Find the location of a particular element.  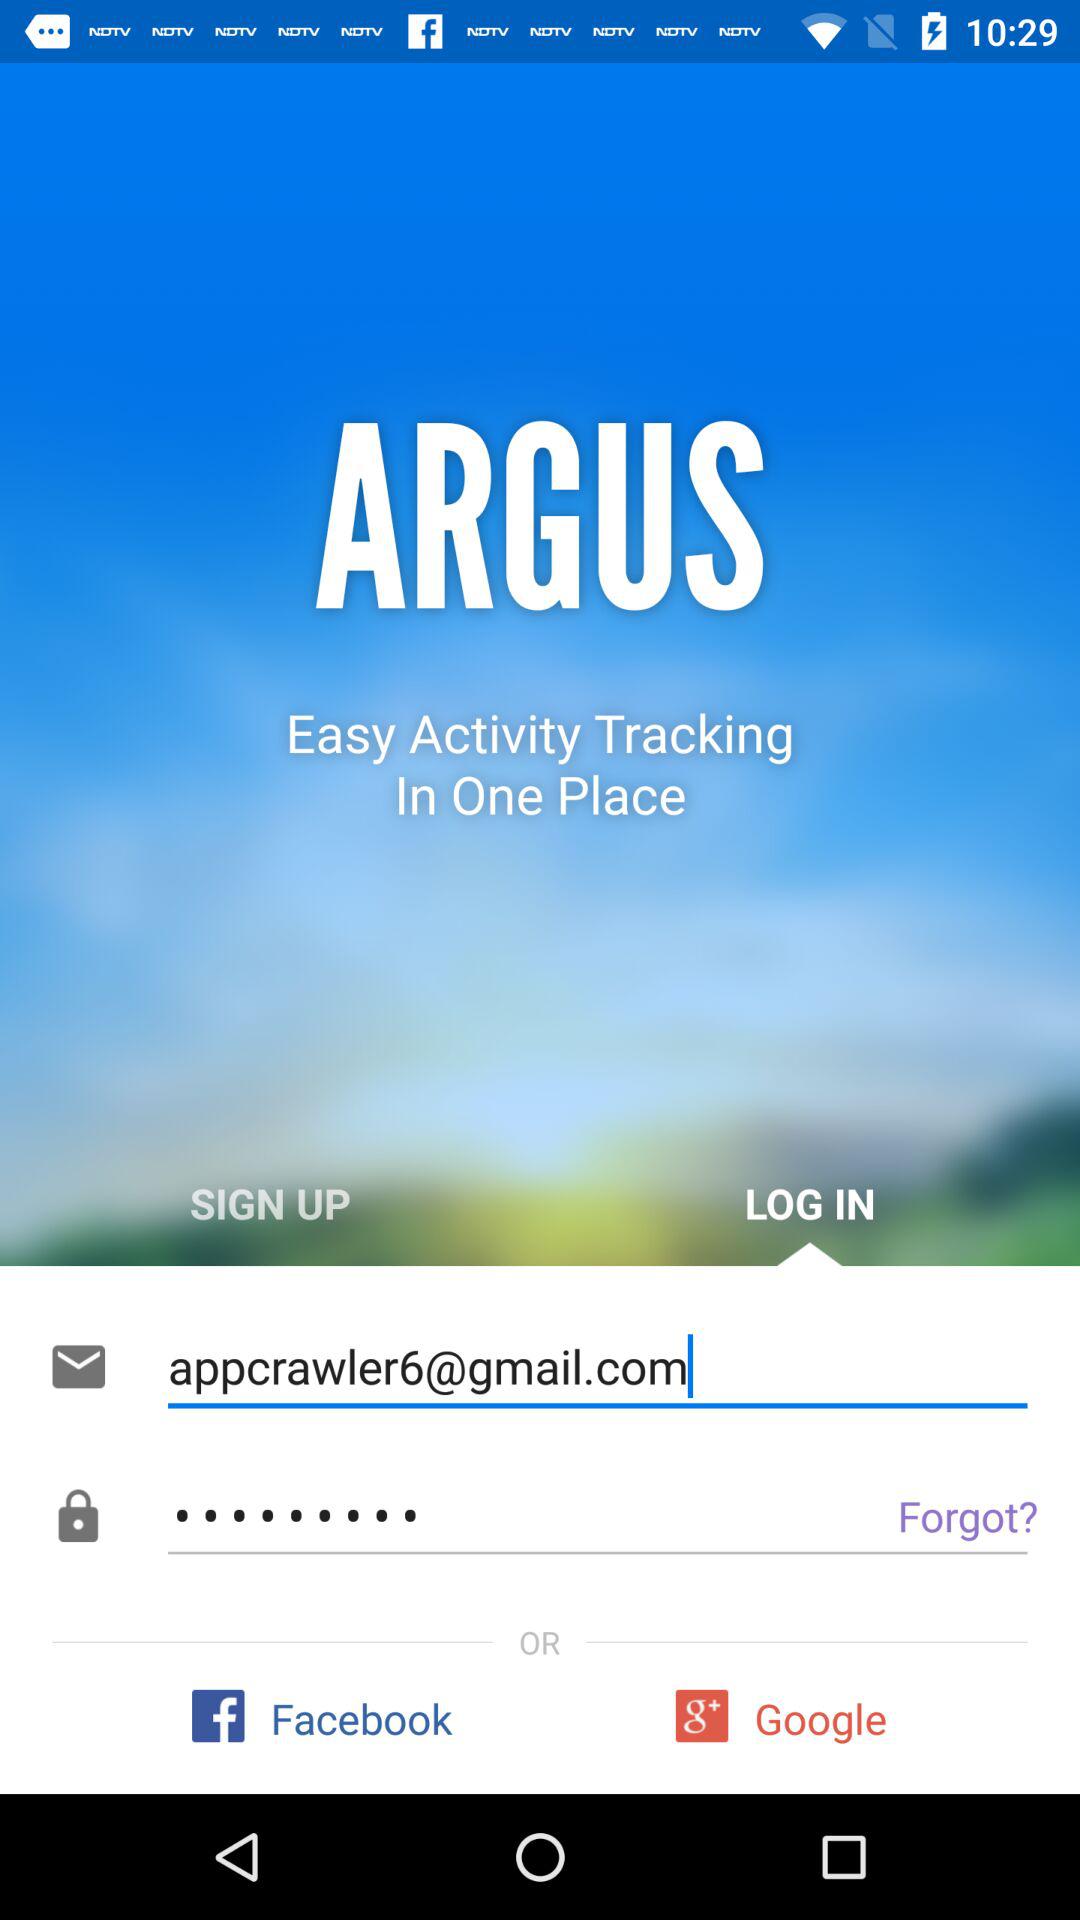

select item below easy activity tracking is located at coordinates (810, 1203).